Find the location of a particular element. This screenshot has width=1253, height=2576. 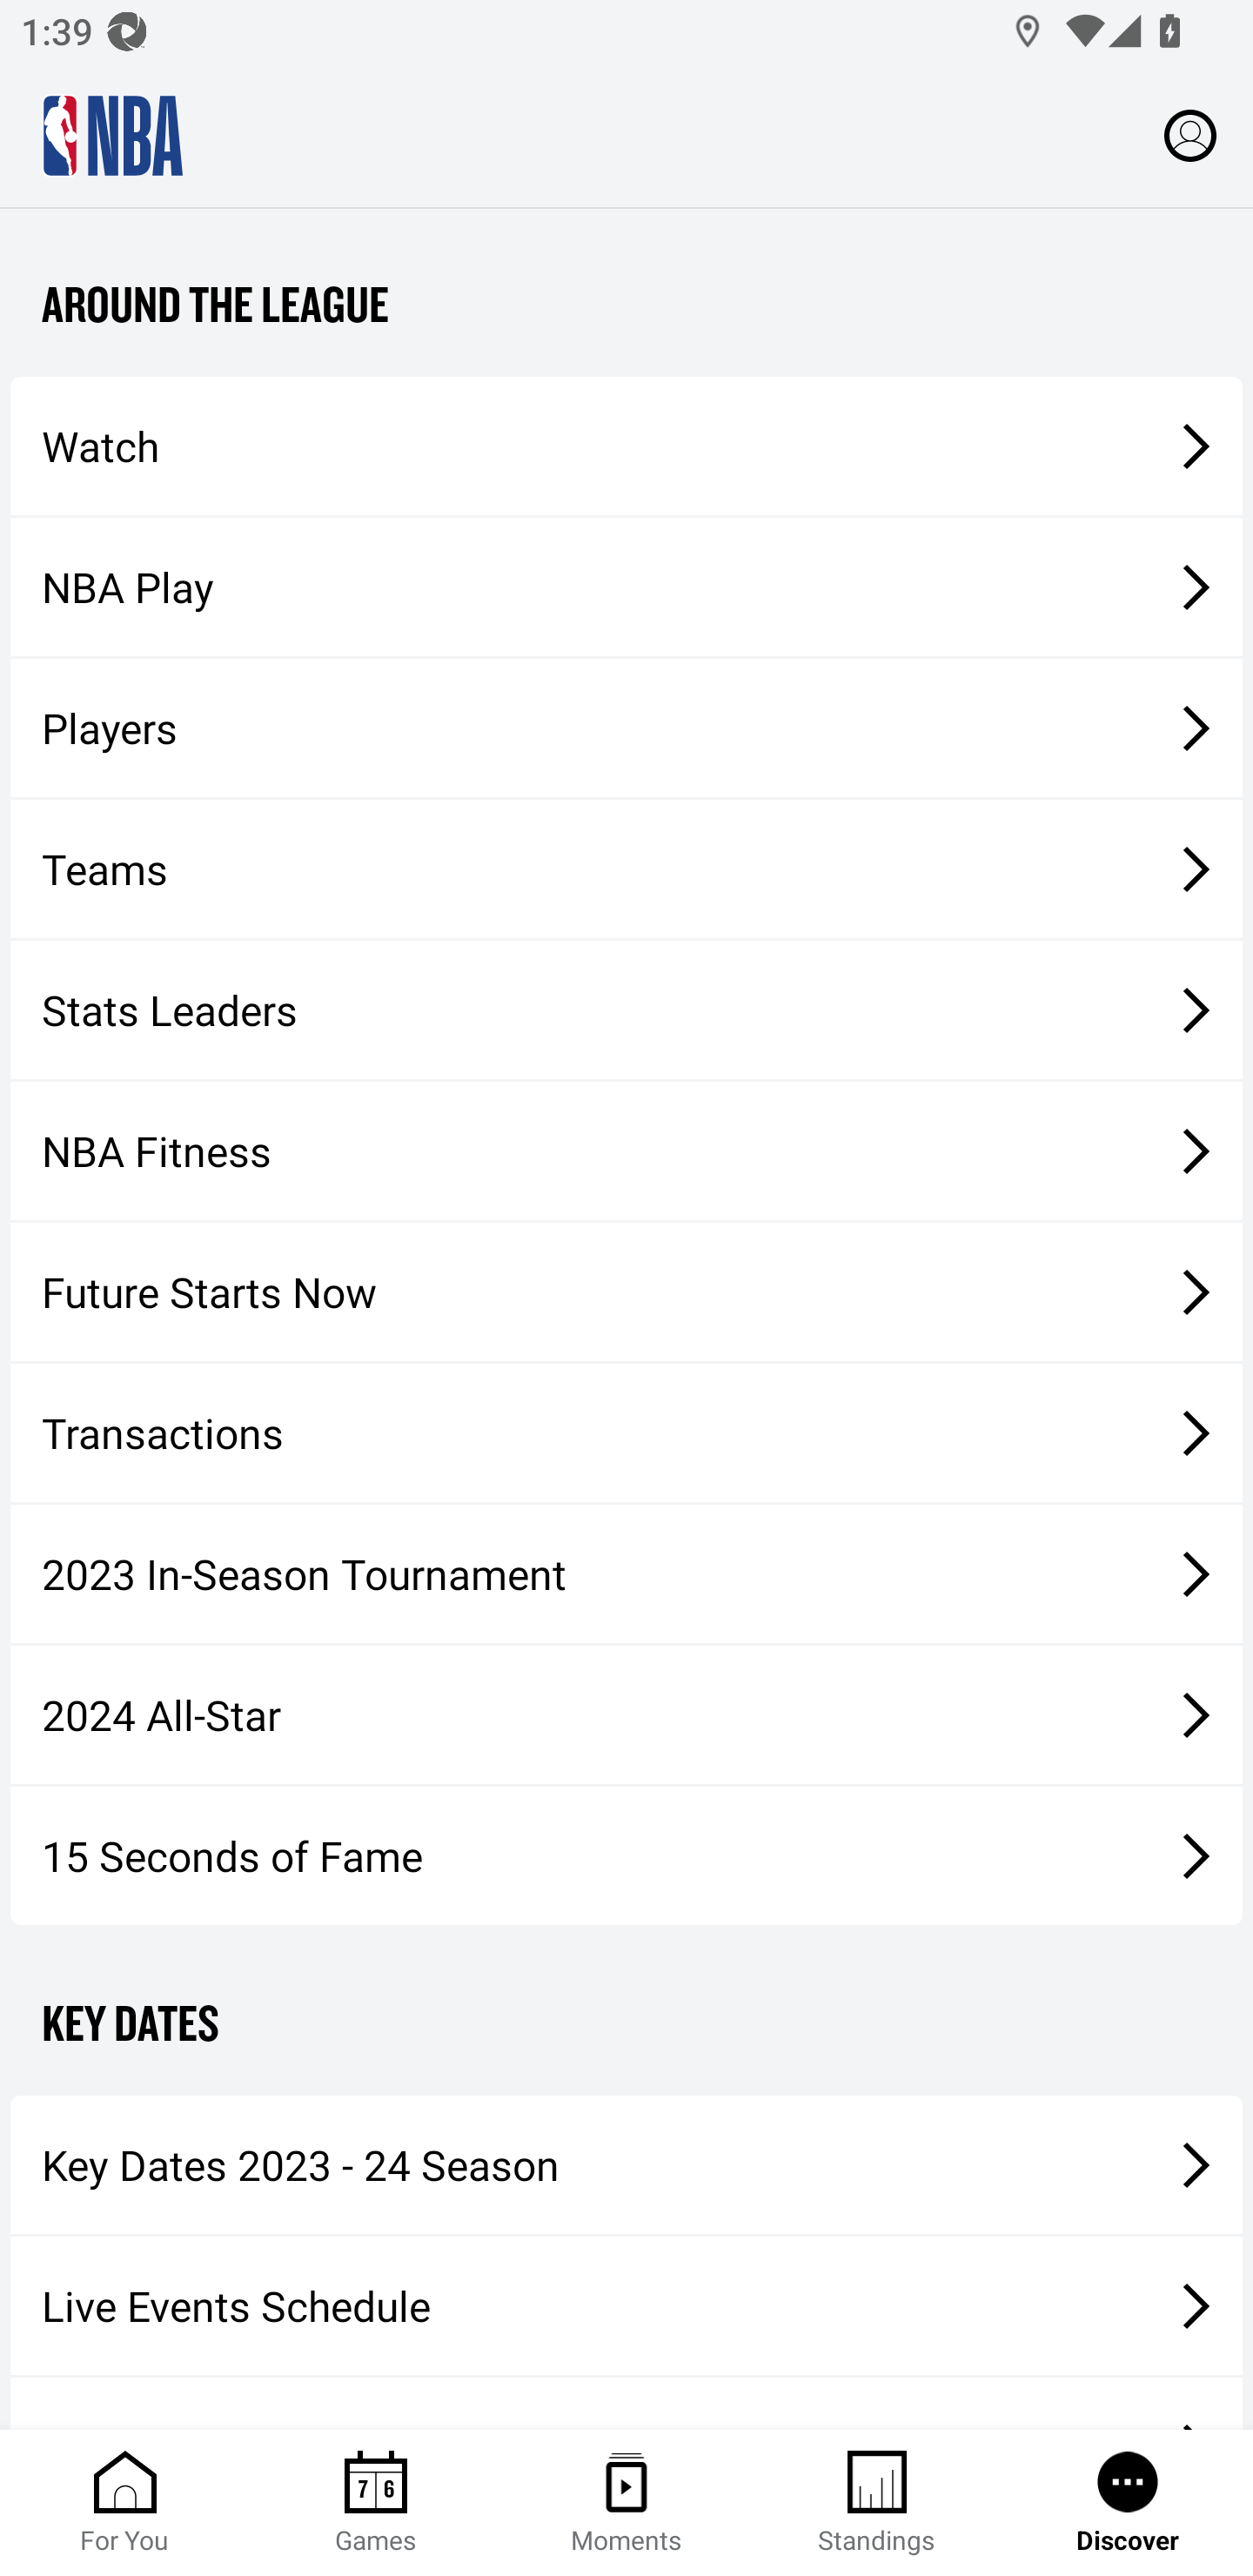

Watch is located at coordinates (626, 446).